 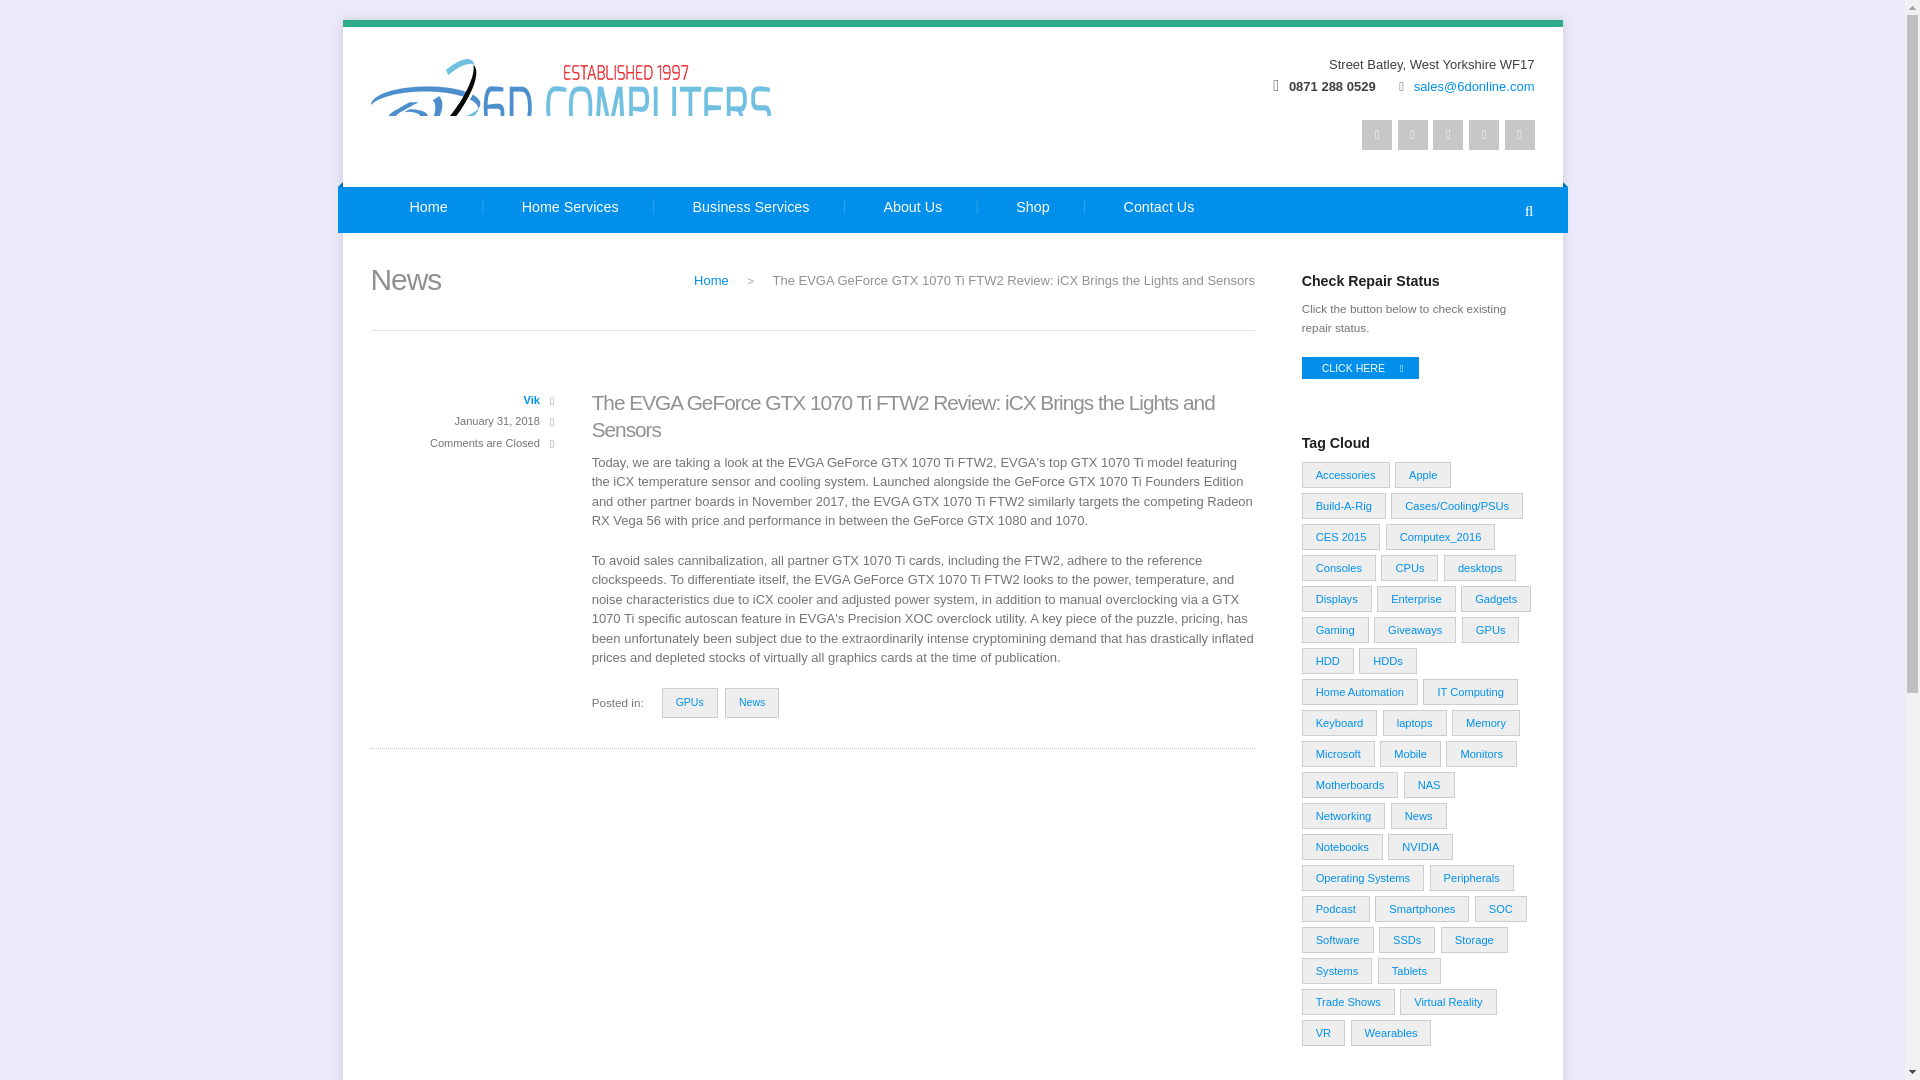 What do you see at coordinates (752, 702) in the screenshot?
I see `News` at bounding box center [752, 702].